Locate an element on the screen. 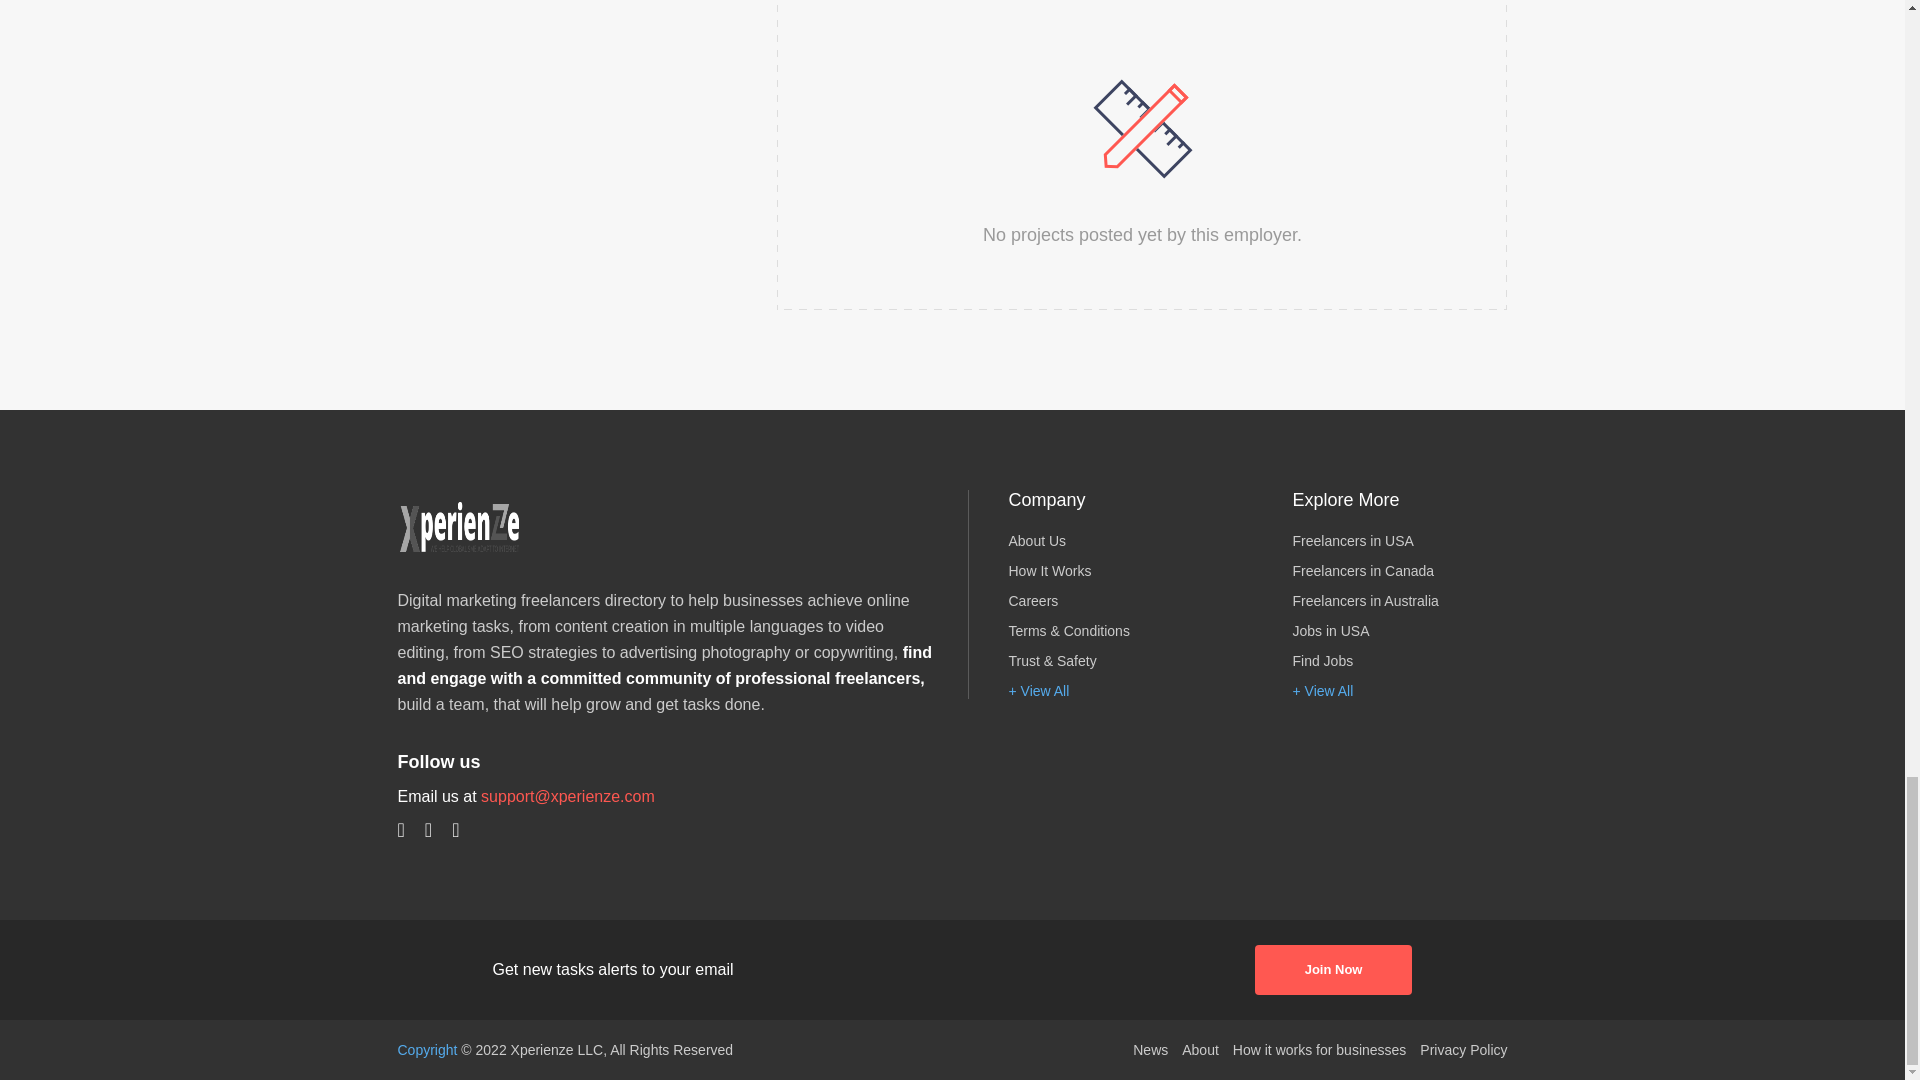 The height and width of the screenshot is (1080, 1920). About Us is located at coordinates (1114, 540).